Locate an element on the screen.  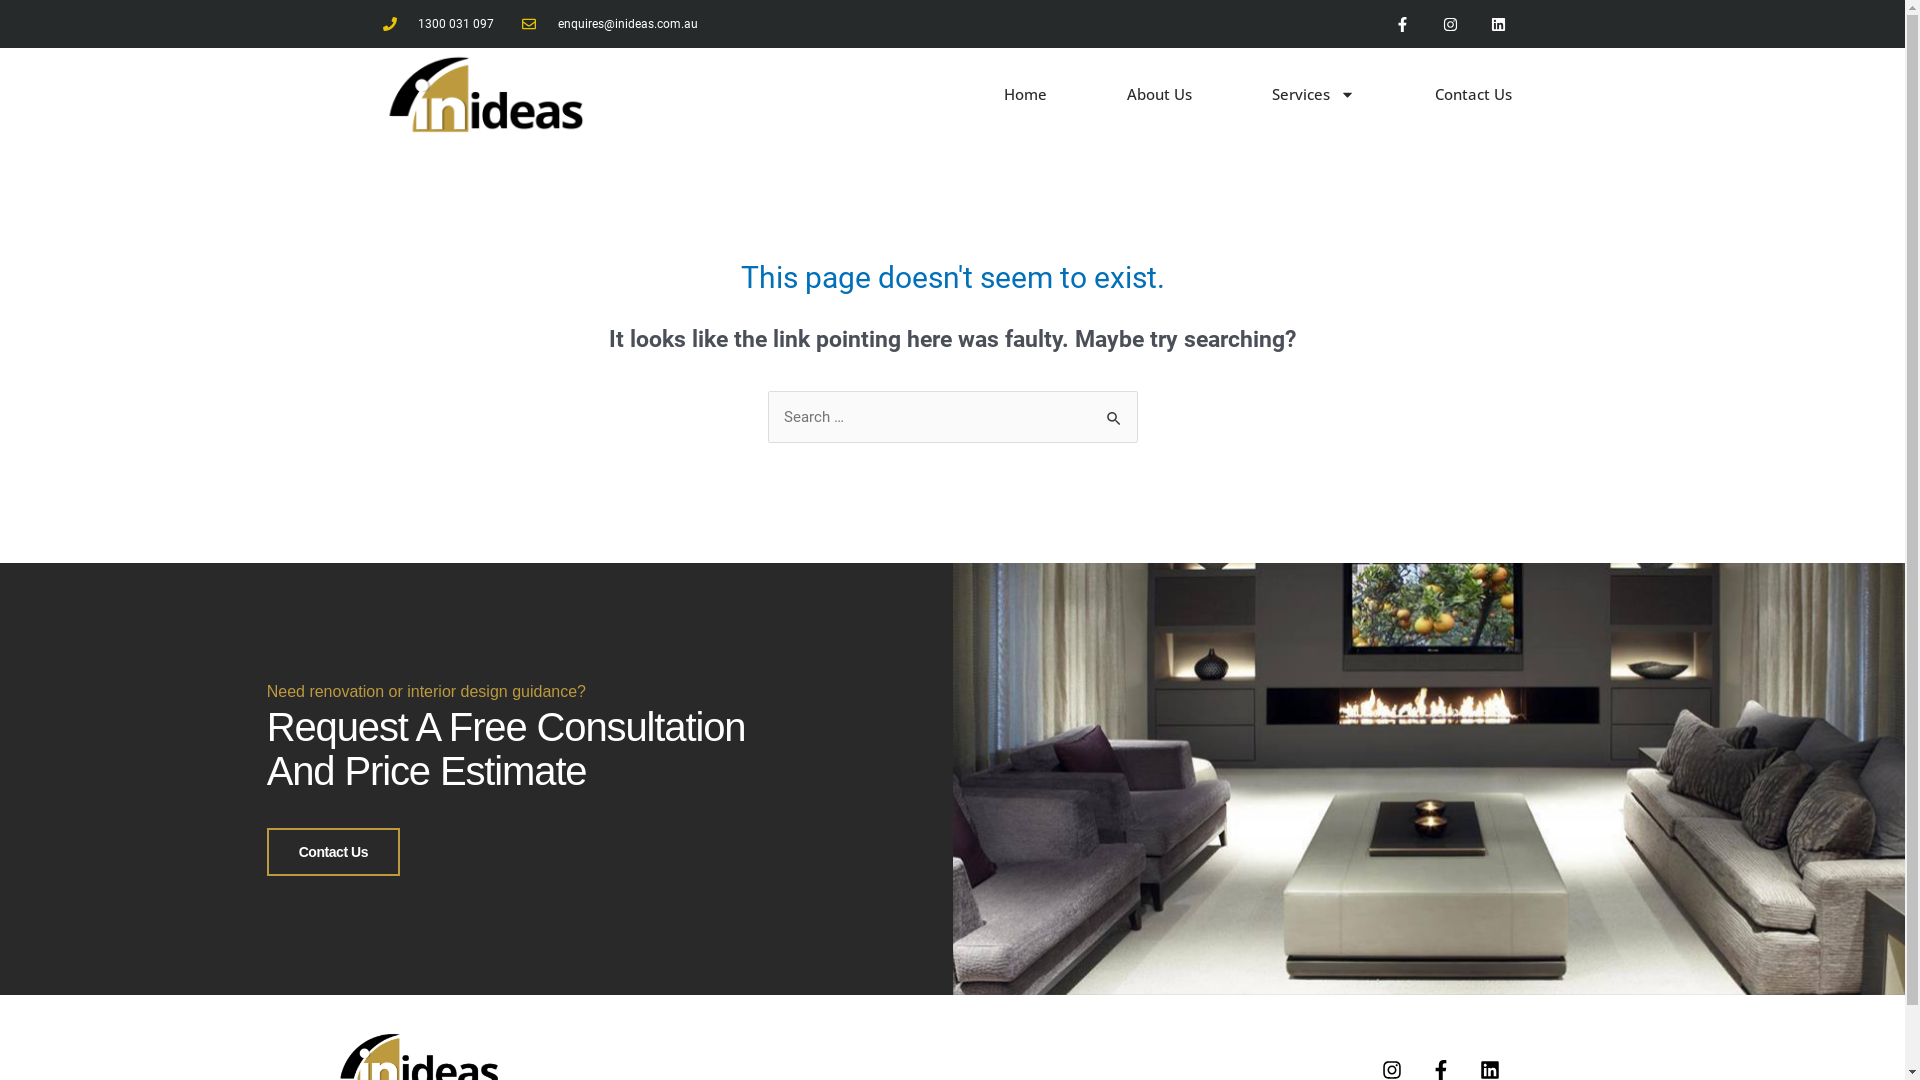
Search is located at coordinates (1114, 412).